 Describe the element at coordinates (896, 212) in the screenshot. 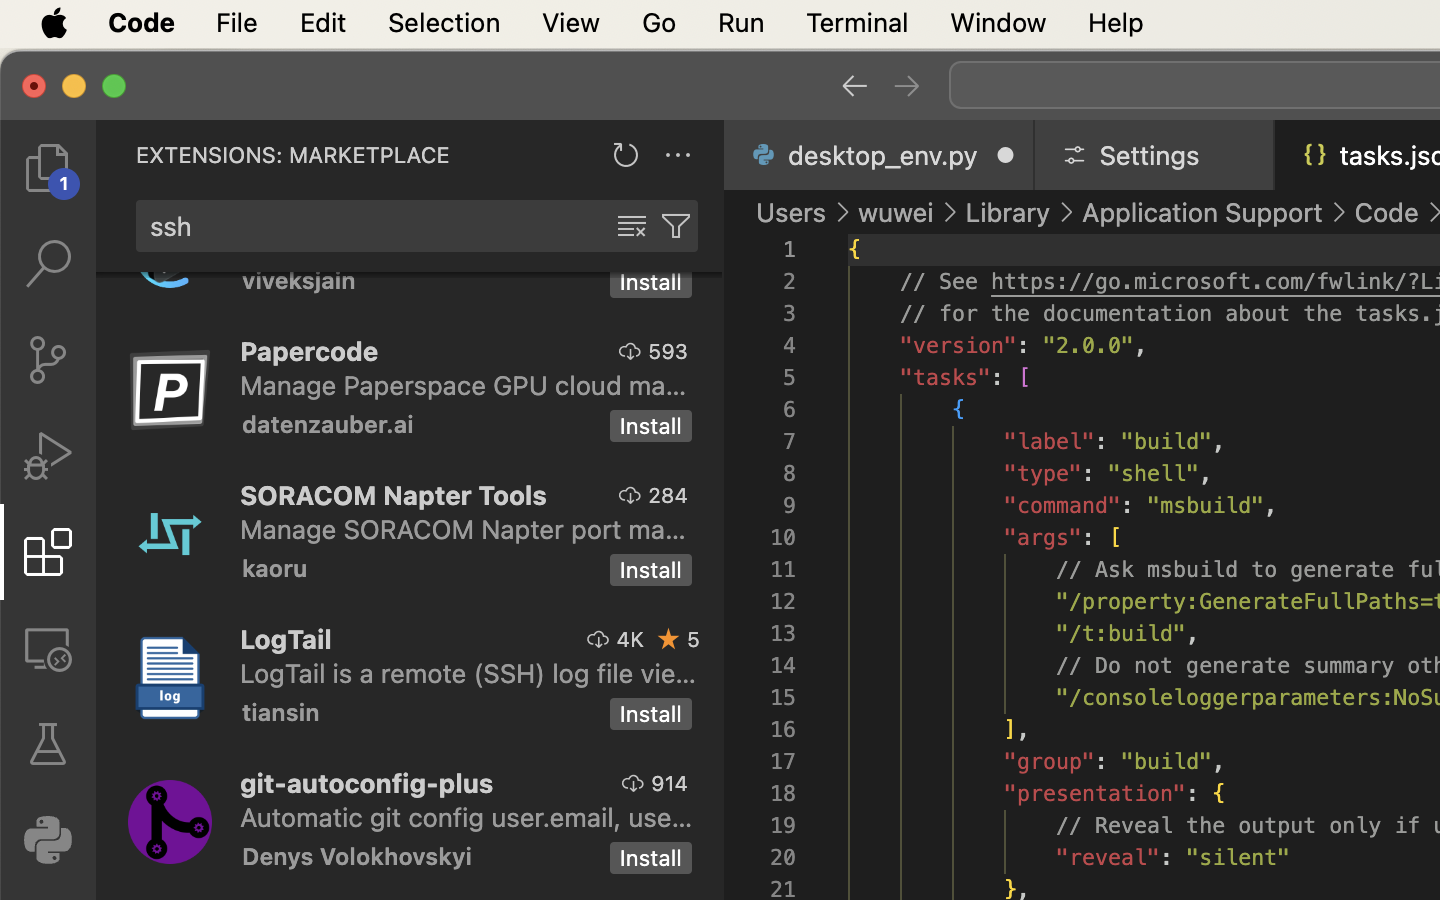

I see `wuwei` at that location.